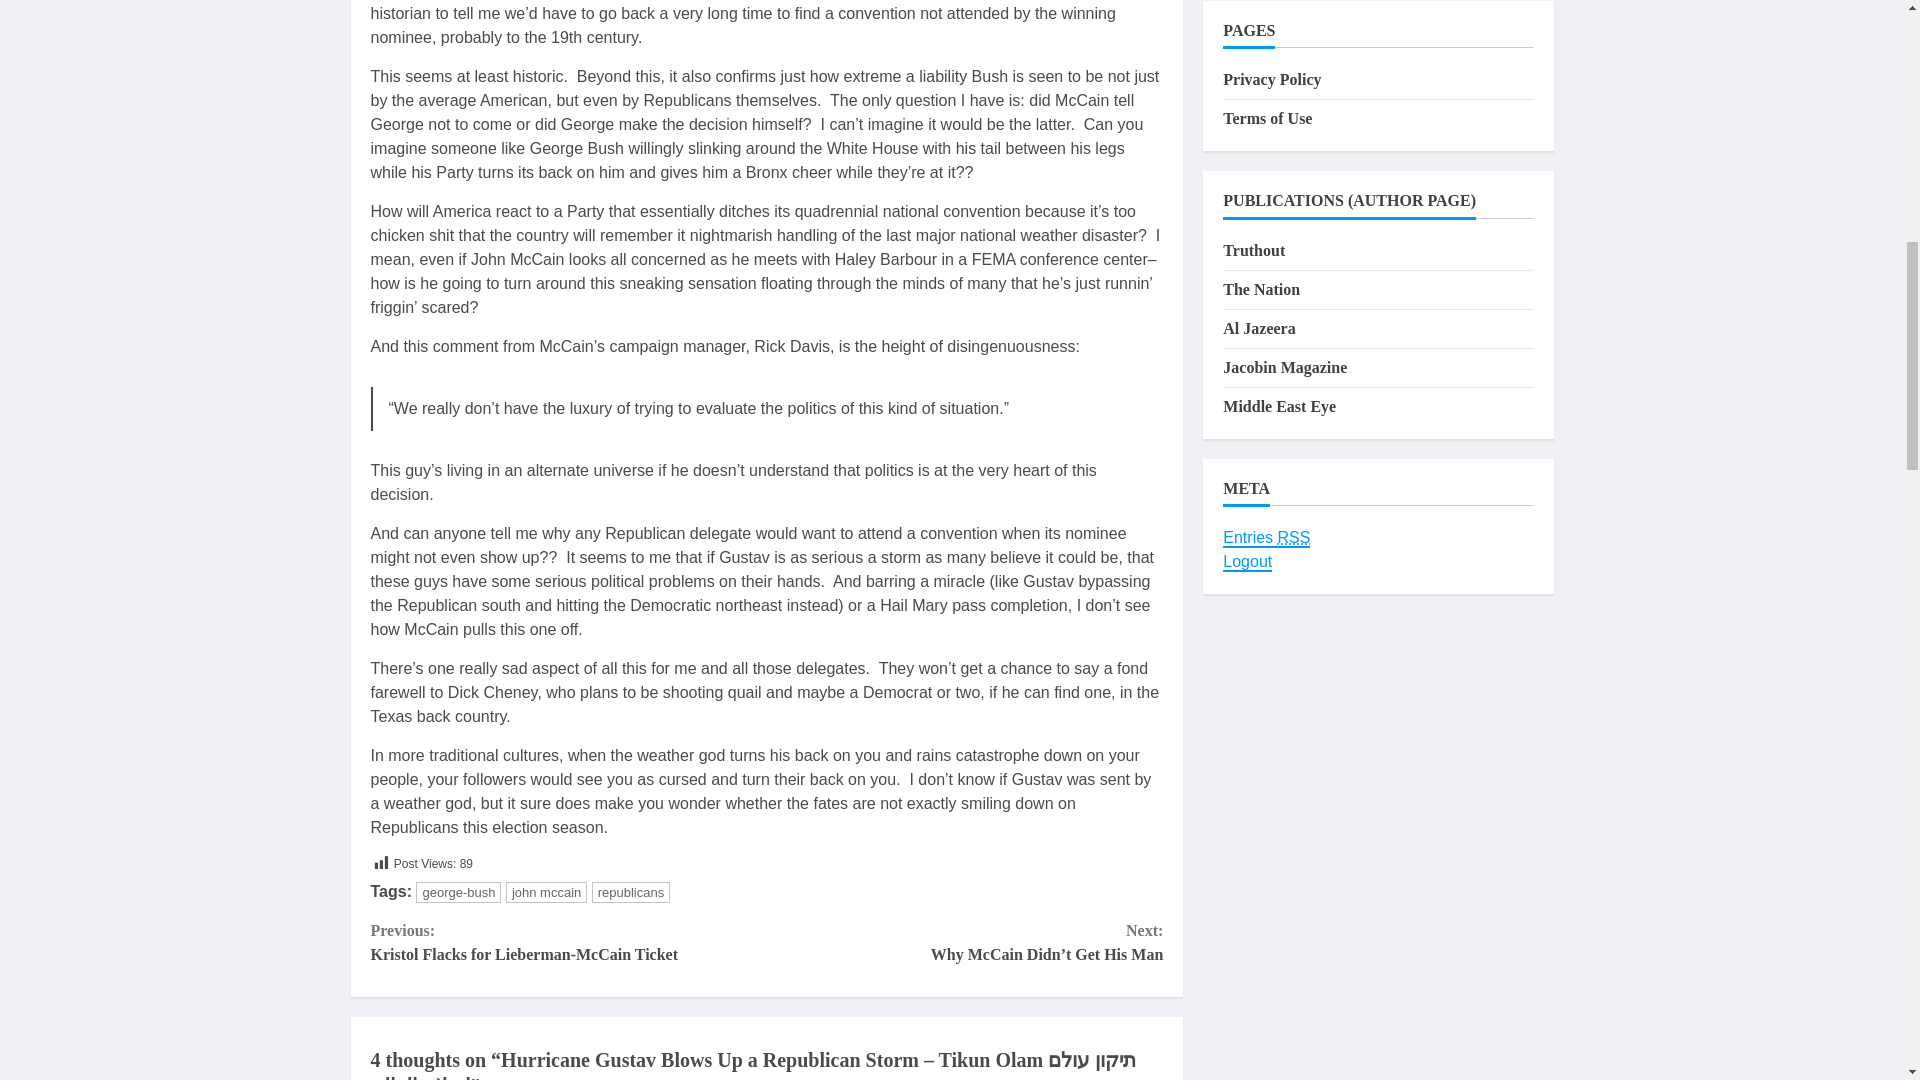 The image size is (1920, 1080). Describe the element at coordinates (458, 892) in the screenshot. I see `george-bush` at that location.